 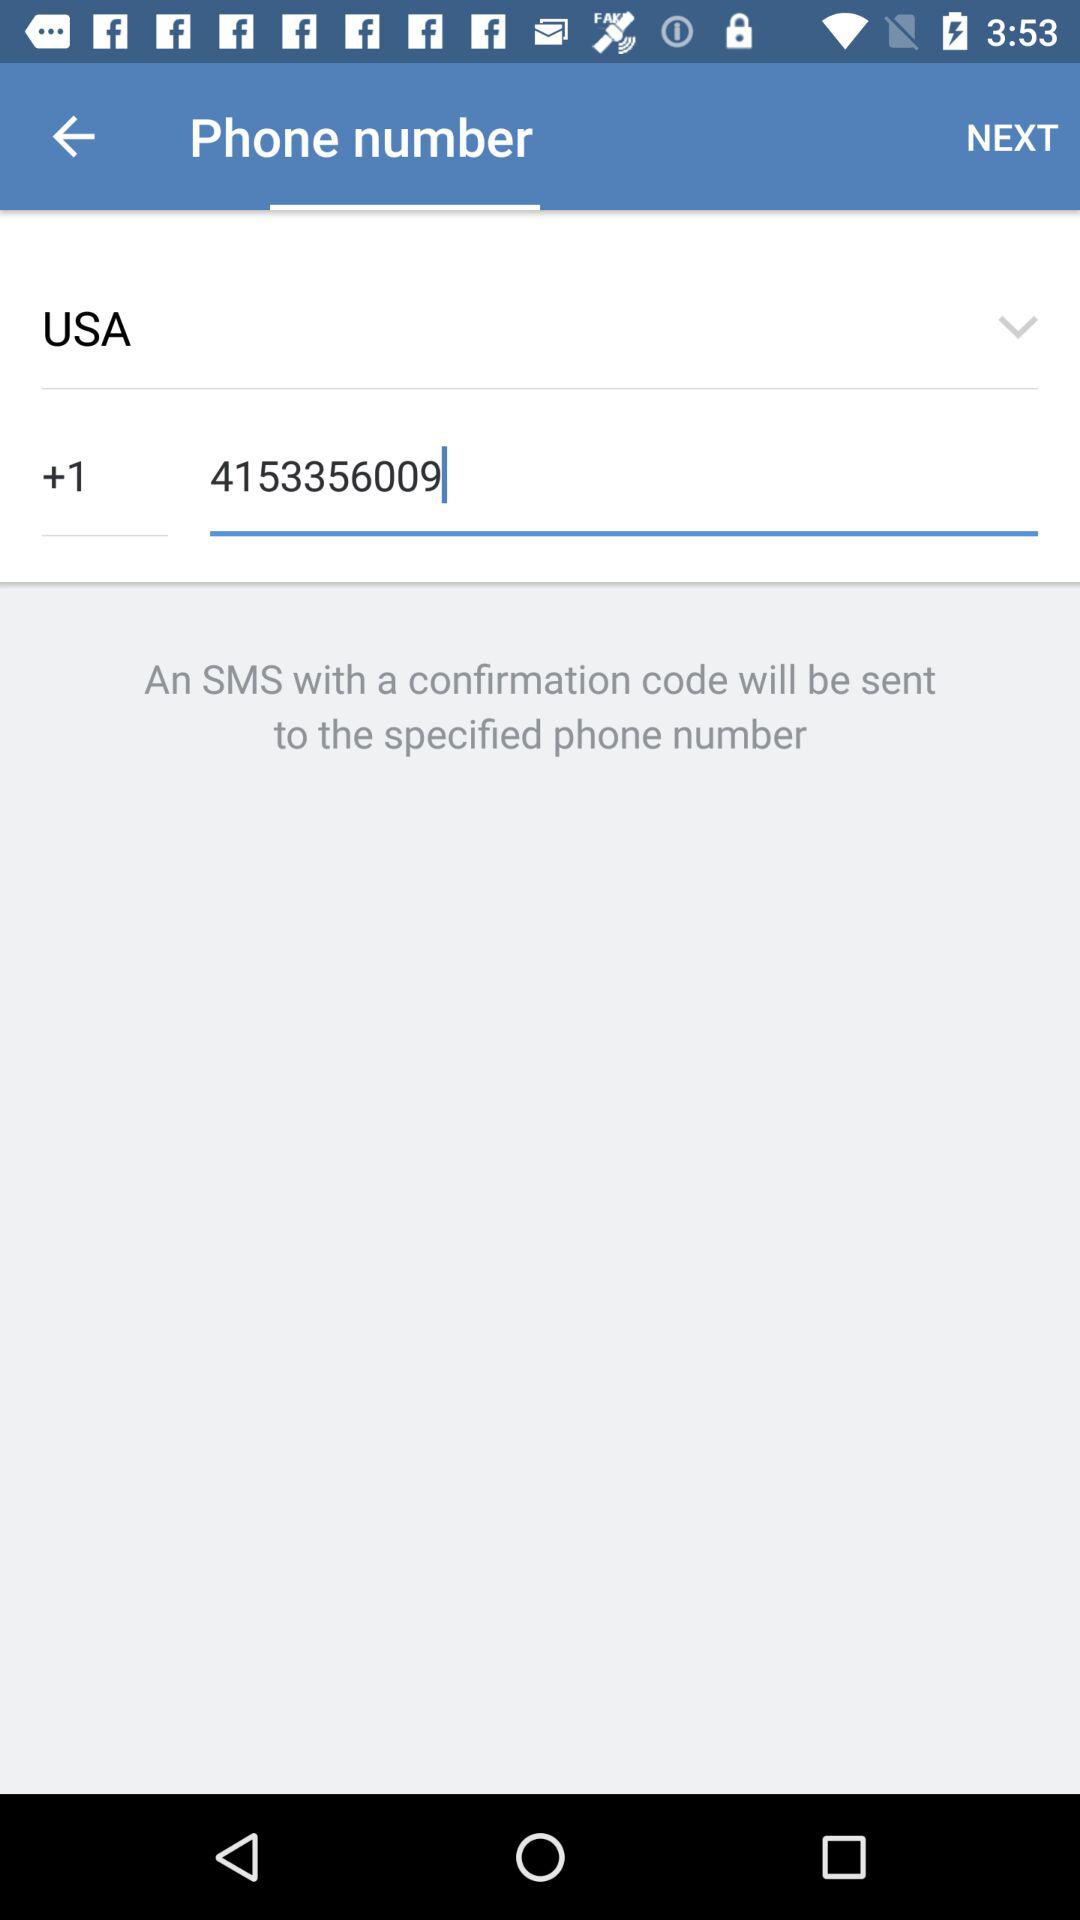 I want to click on select the item below usa icon, so click(x=105, y=472).